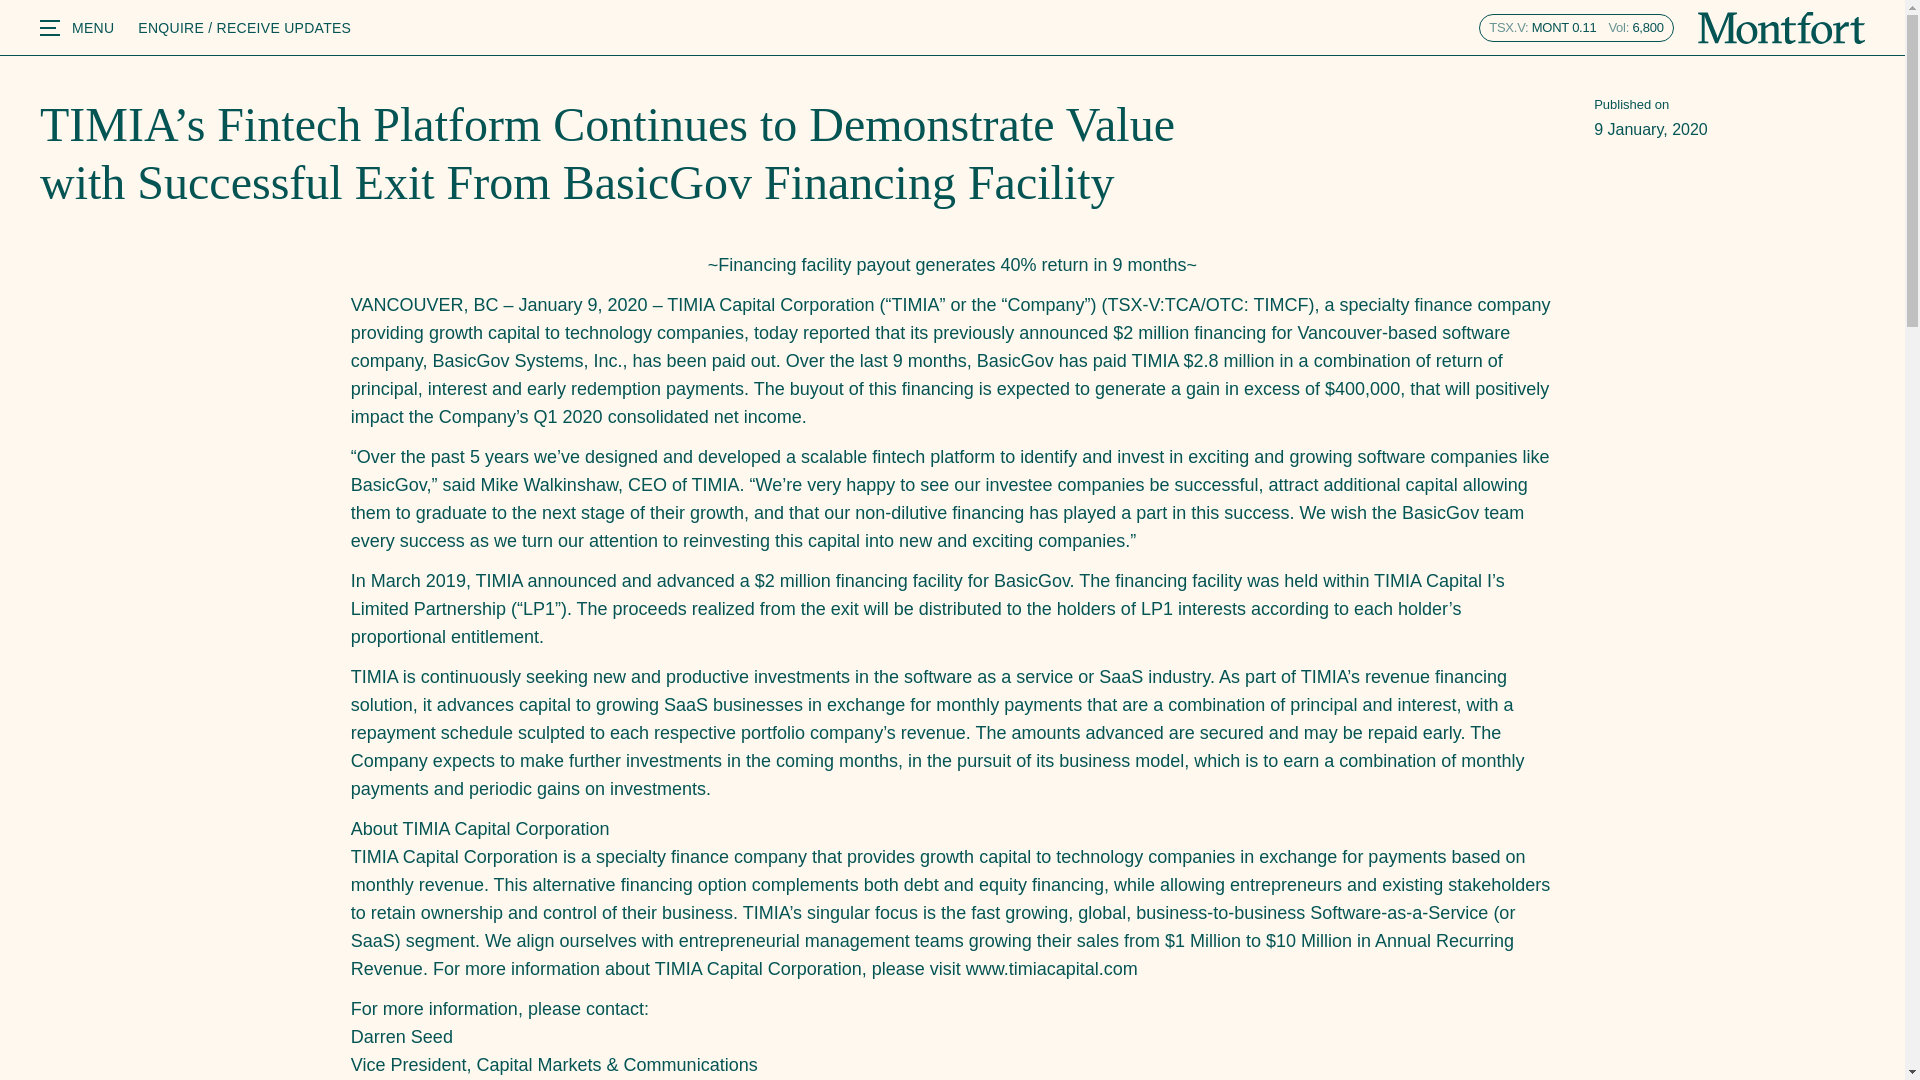 This screenshot has width=1920, height=1080. Describe the element at coordinates (76, 28) in the screenshot. I see `MENU` at that location.